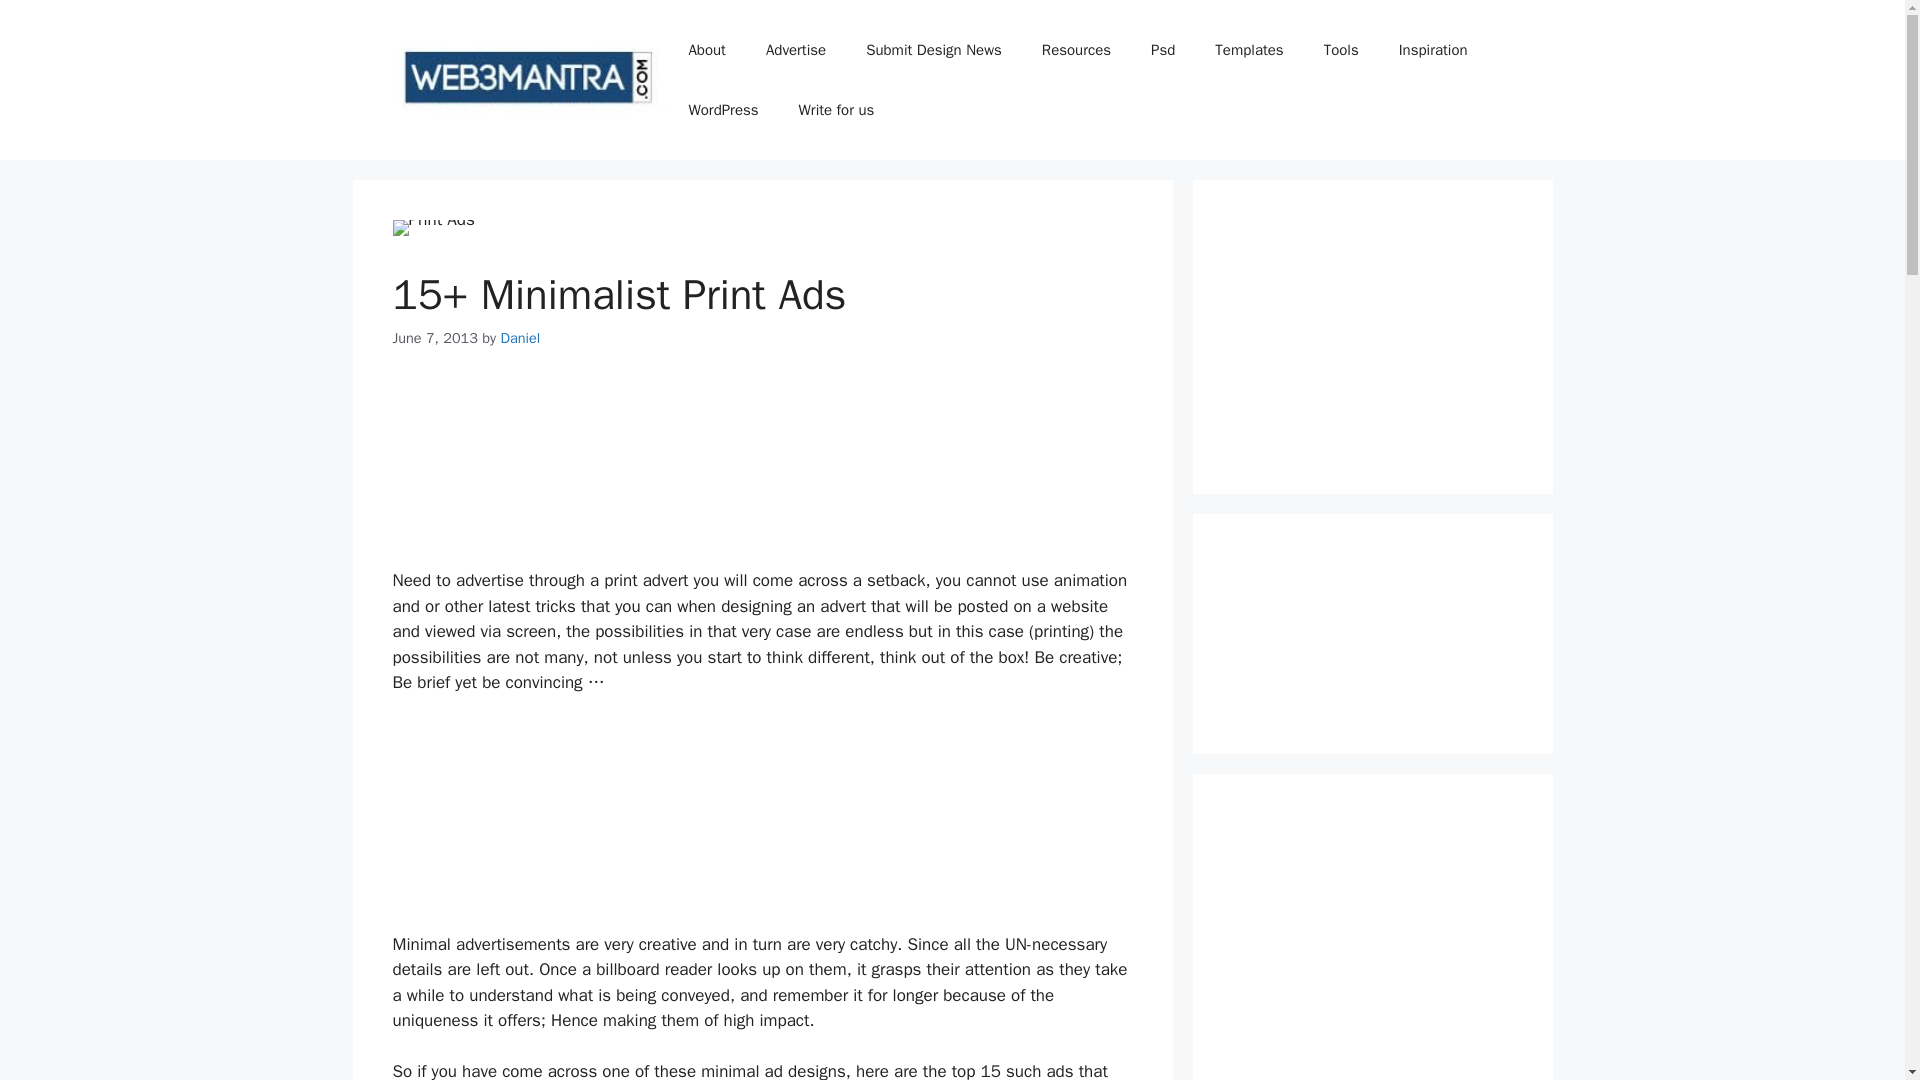 This screenshot has height=1080, width=1920. What do you see at coordinates (934, 50) in the screenshot?
I see `Submit Design News` at bounding box center [934, 50].